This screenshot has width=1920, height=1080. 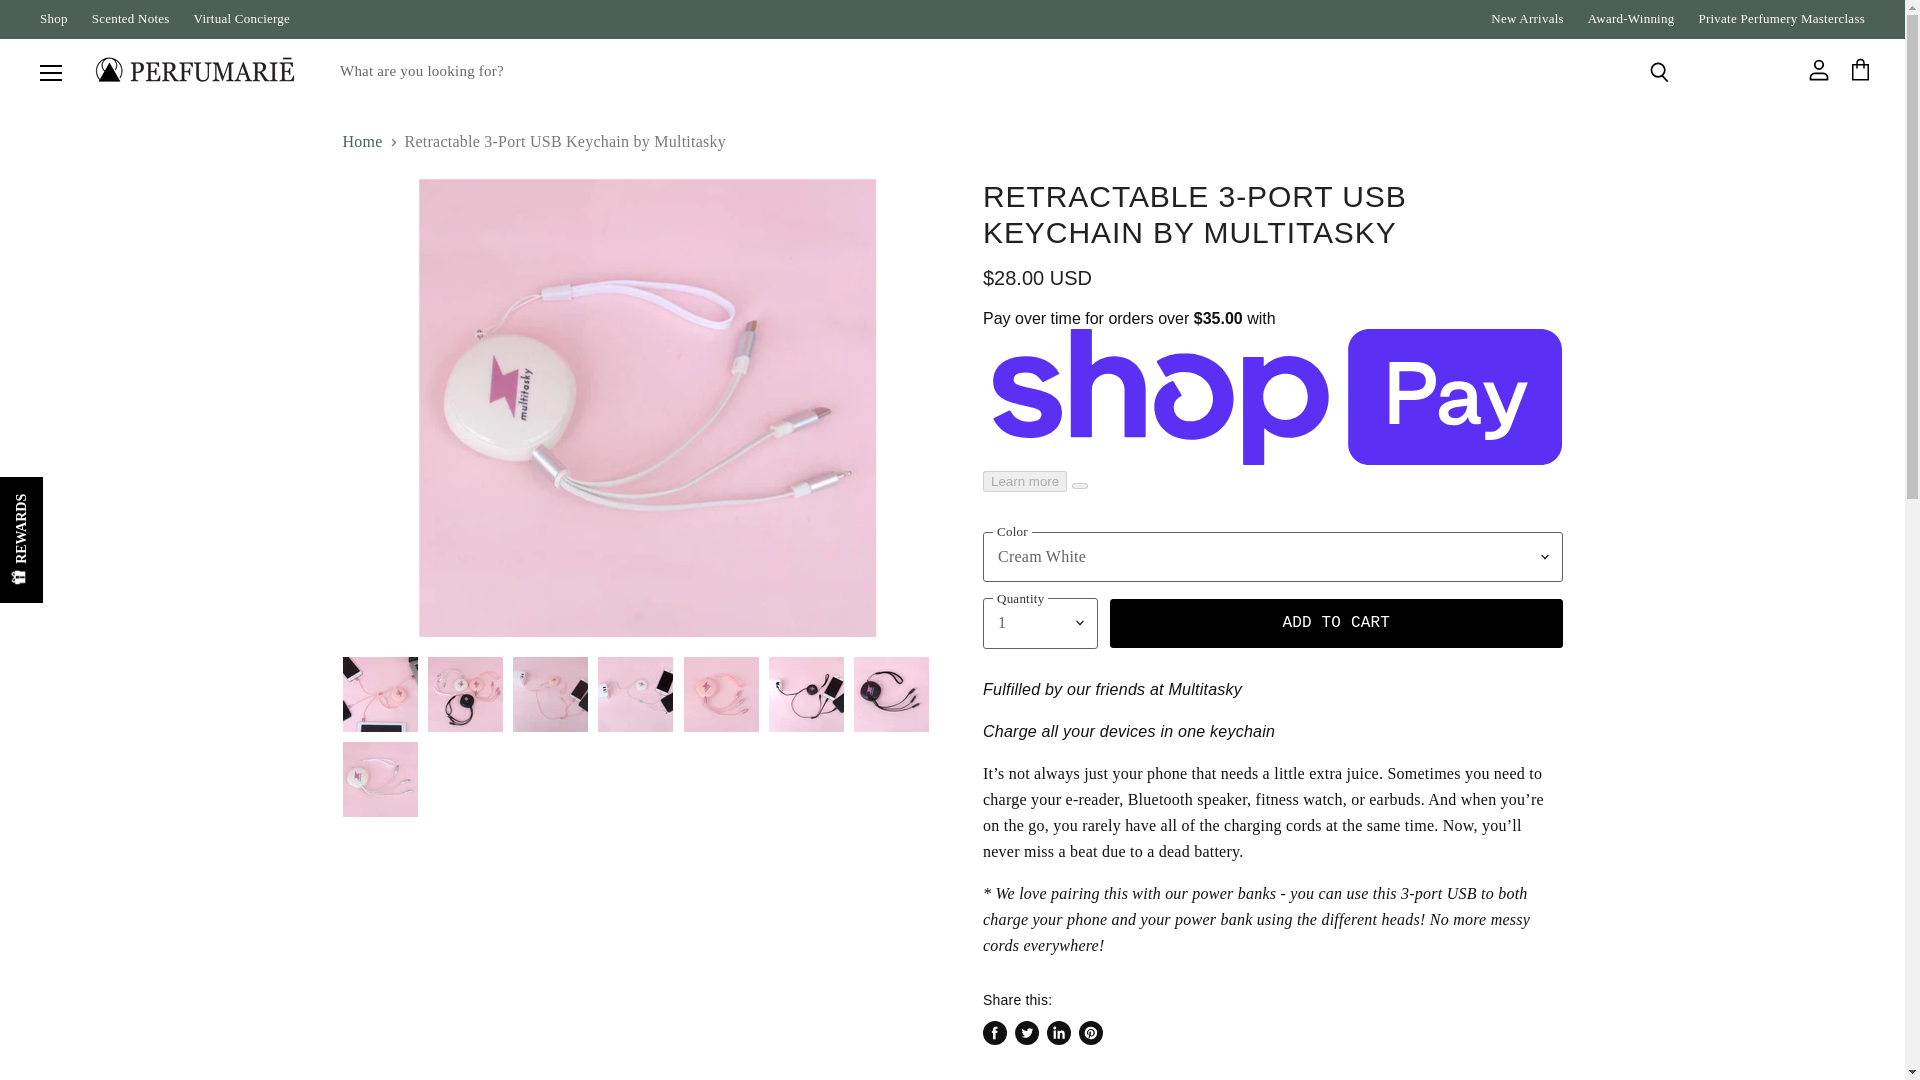 What do you see at coordinates (242, 19) in the screenshot?
I see `Virtual Concierge` at bounding box center [242, 19].